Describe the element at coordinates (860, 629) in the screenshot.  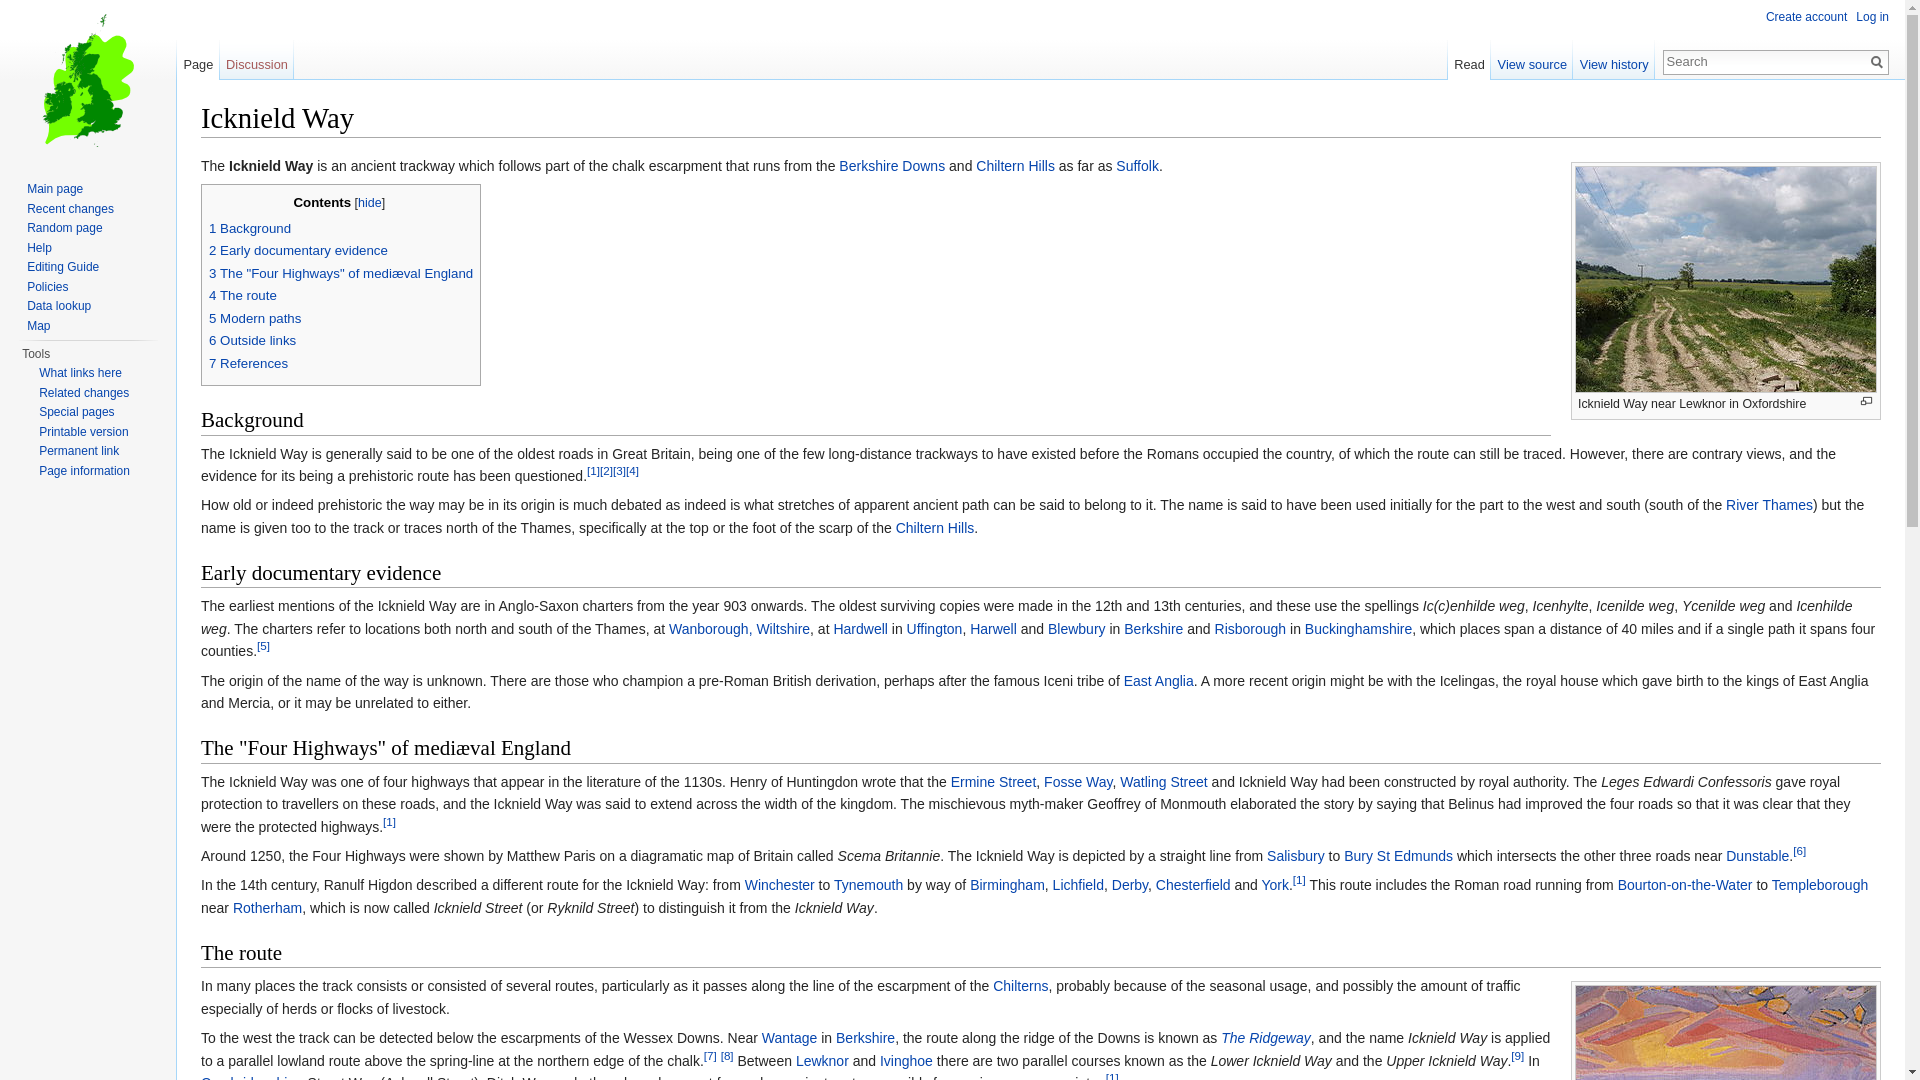
I see `Hardwell Castle` at that location.